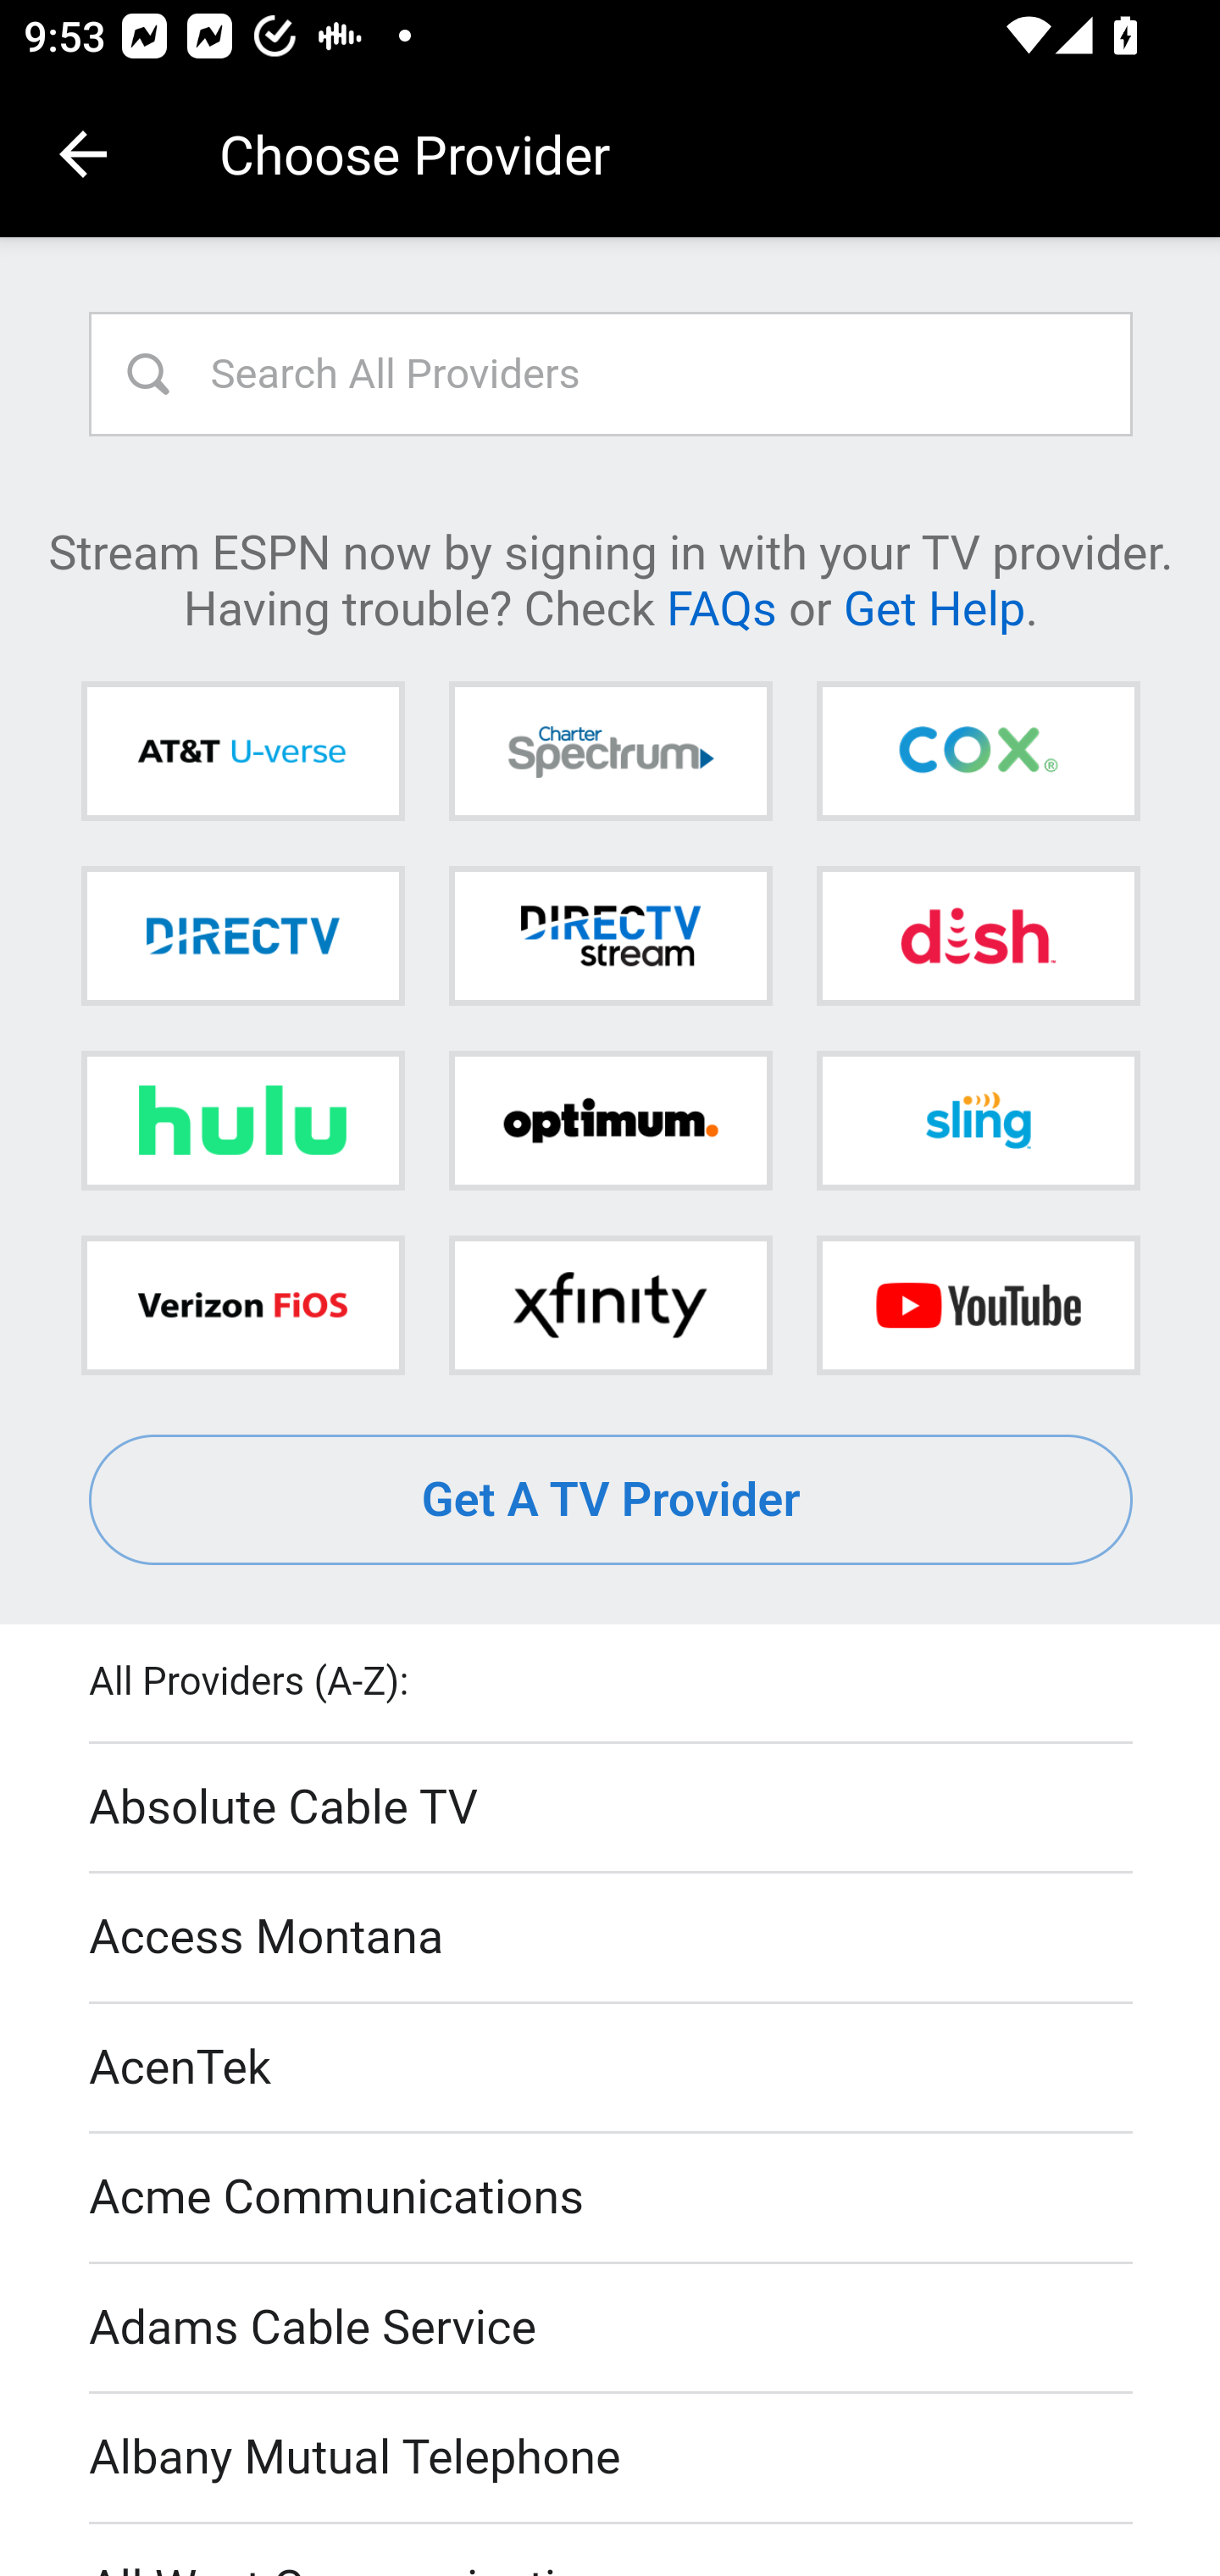 The height and width of the screenshot is (2576, 1220). I want to click on Sling TV, so click(978, 1120).